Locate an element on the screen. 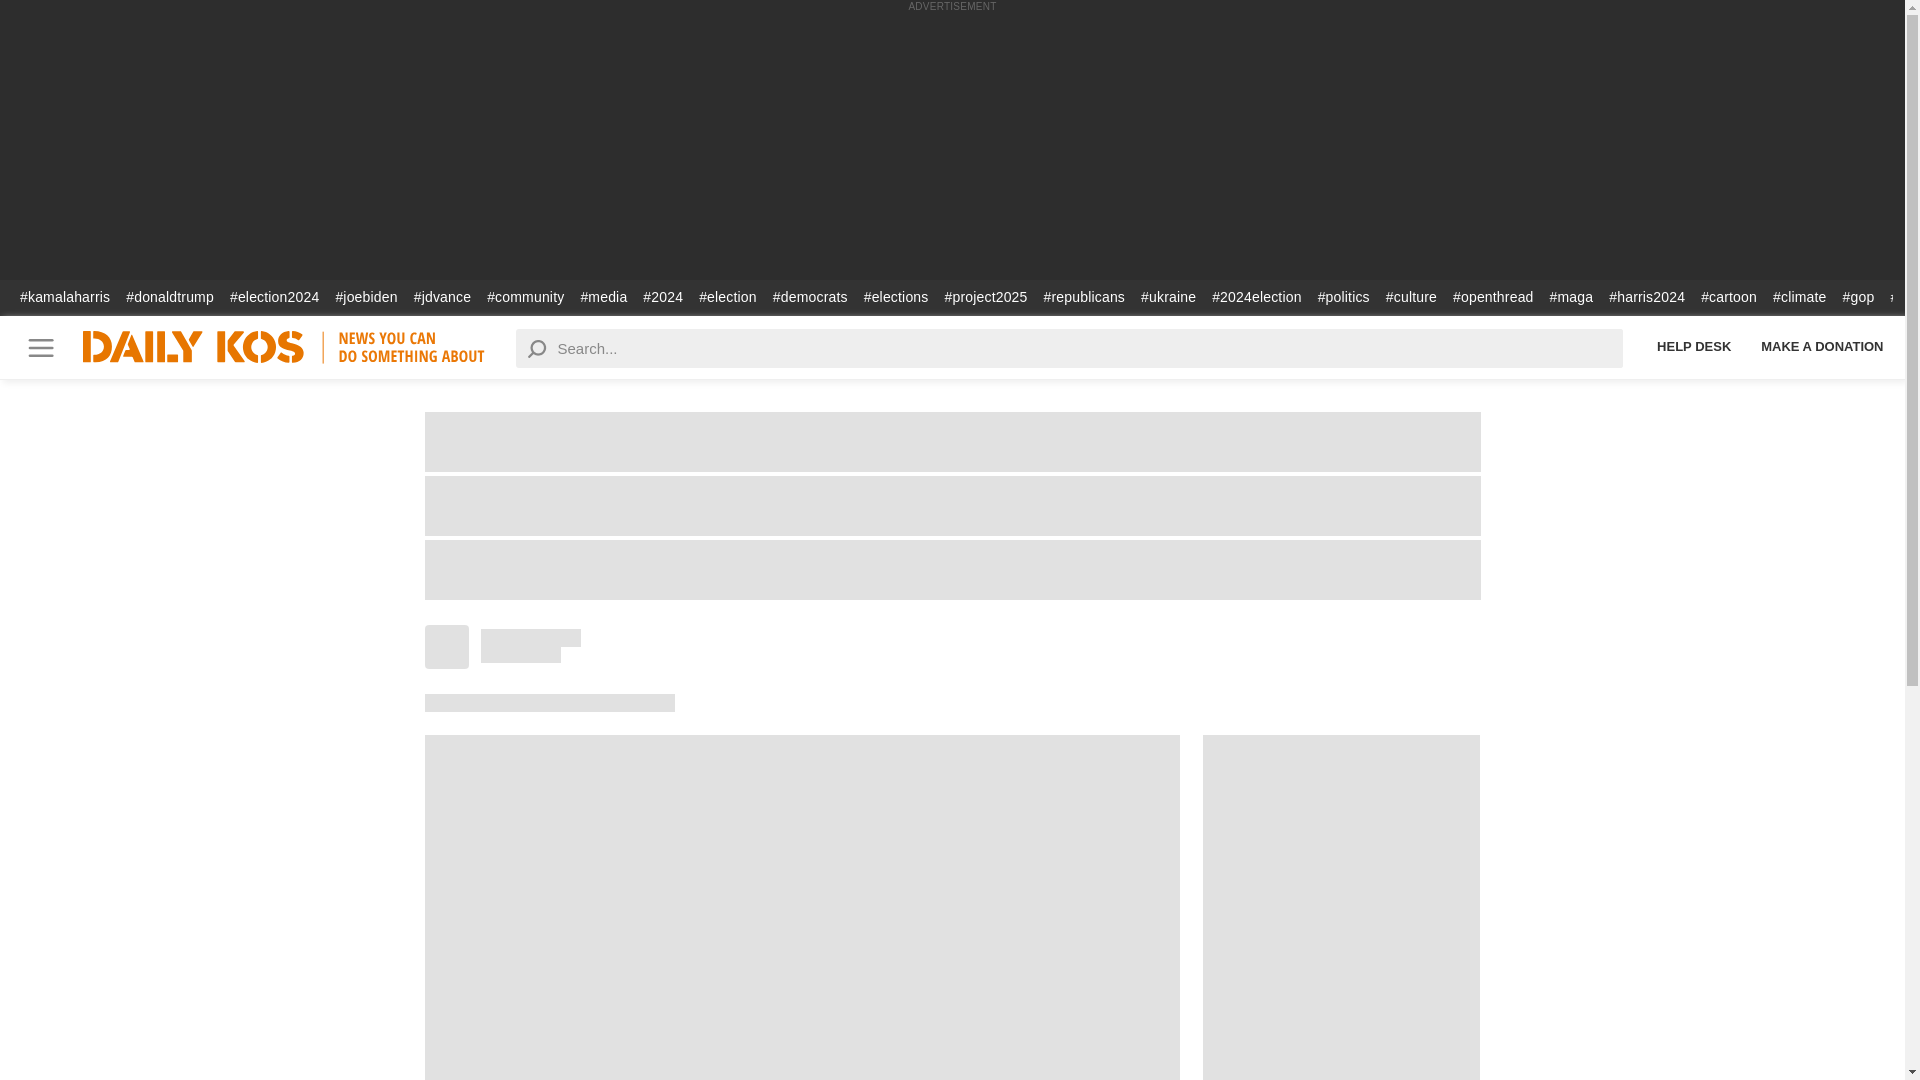 Image resolution: width=1920 pixels, height=1080 pixels. Help Desk is located at coordinates (1693, 346).